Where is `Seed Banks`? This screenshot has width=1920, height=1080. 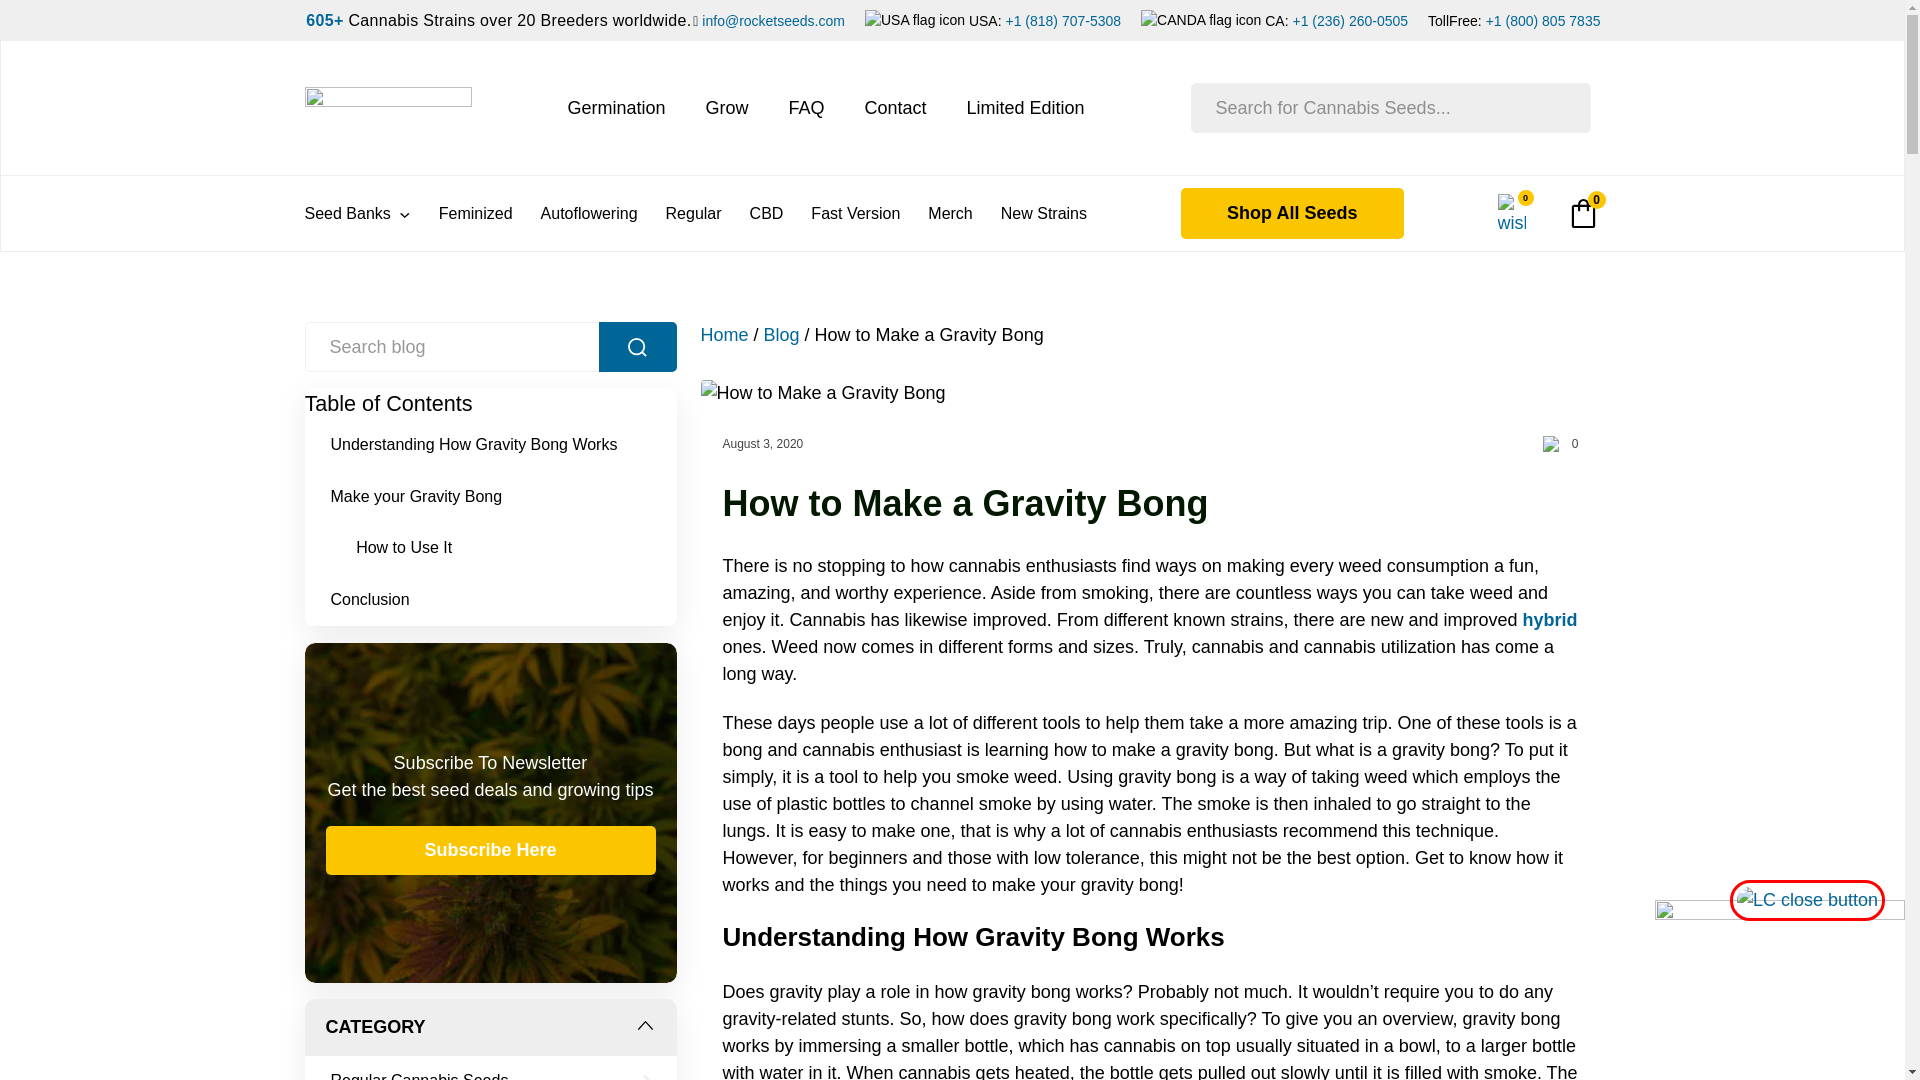
Seed Banks is located at coordinates (356, 214).